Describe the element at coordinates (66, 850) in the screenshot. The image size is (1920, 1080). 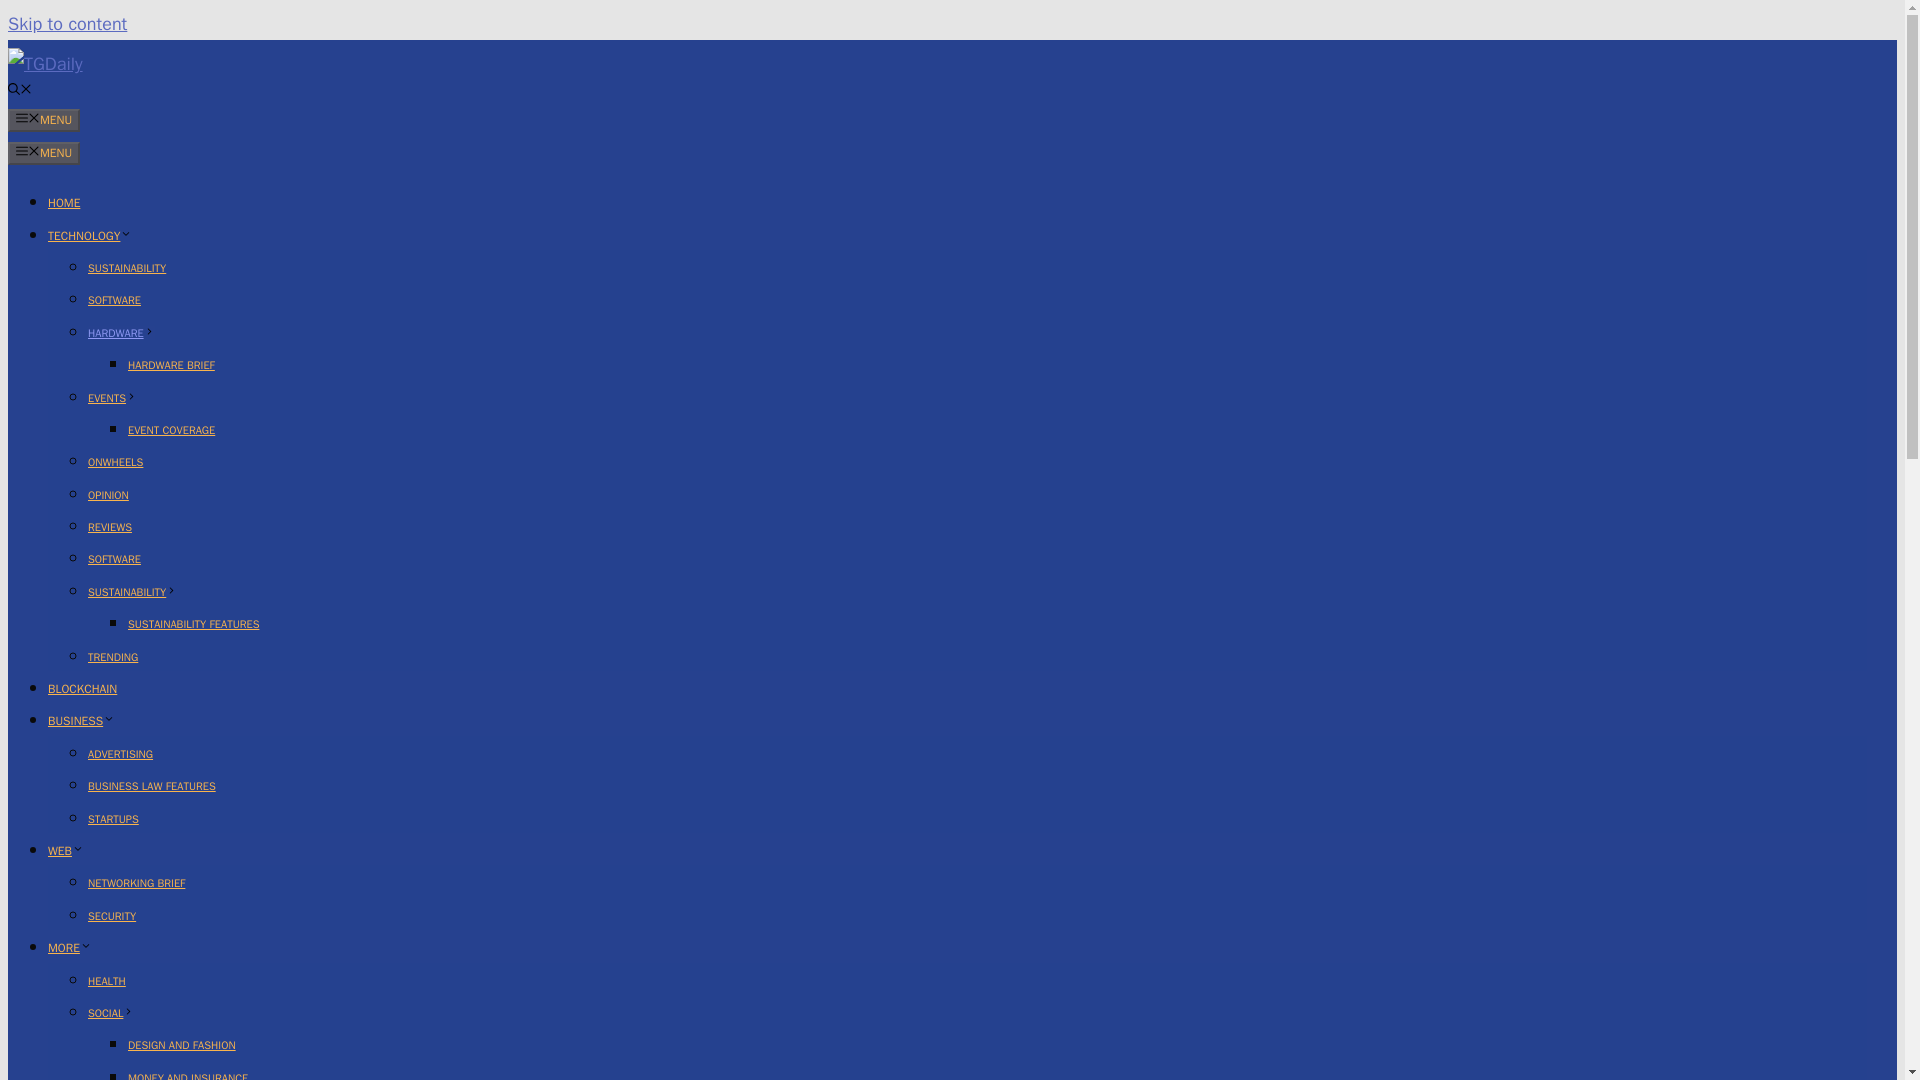
I see `WEB` at that location.